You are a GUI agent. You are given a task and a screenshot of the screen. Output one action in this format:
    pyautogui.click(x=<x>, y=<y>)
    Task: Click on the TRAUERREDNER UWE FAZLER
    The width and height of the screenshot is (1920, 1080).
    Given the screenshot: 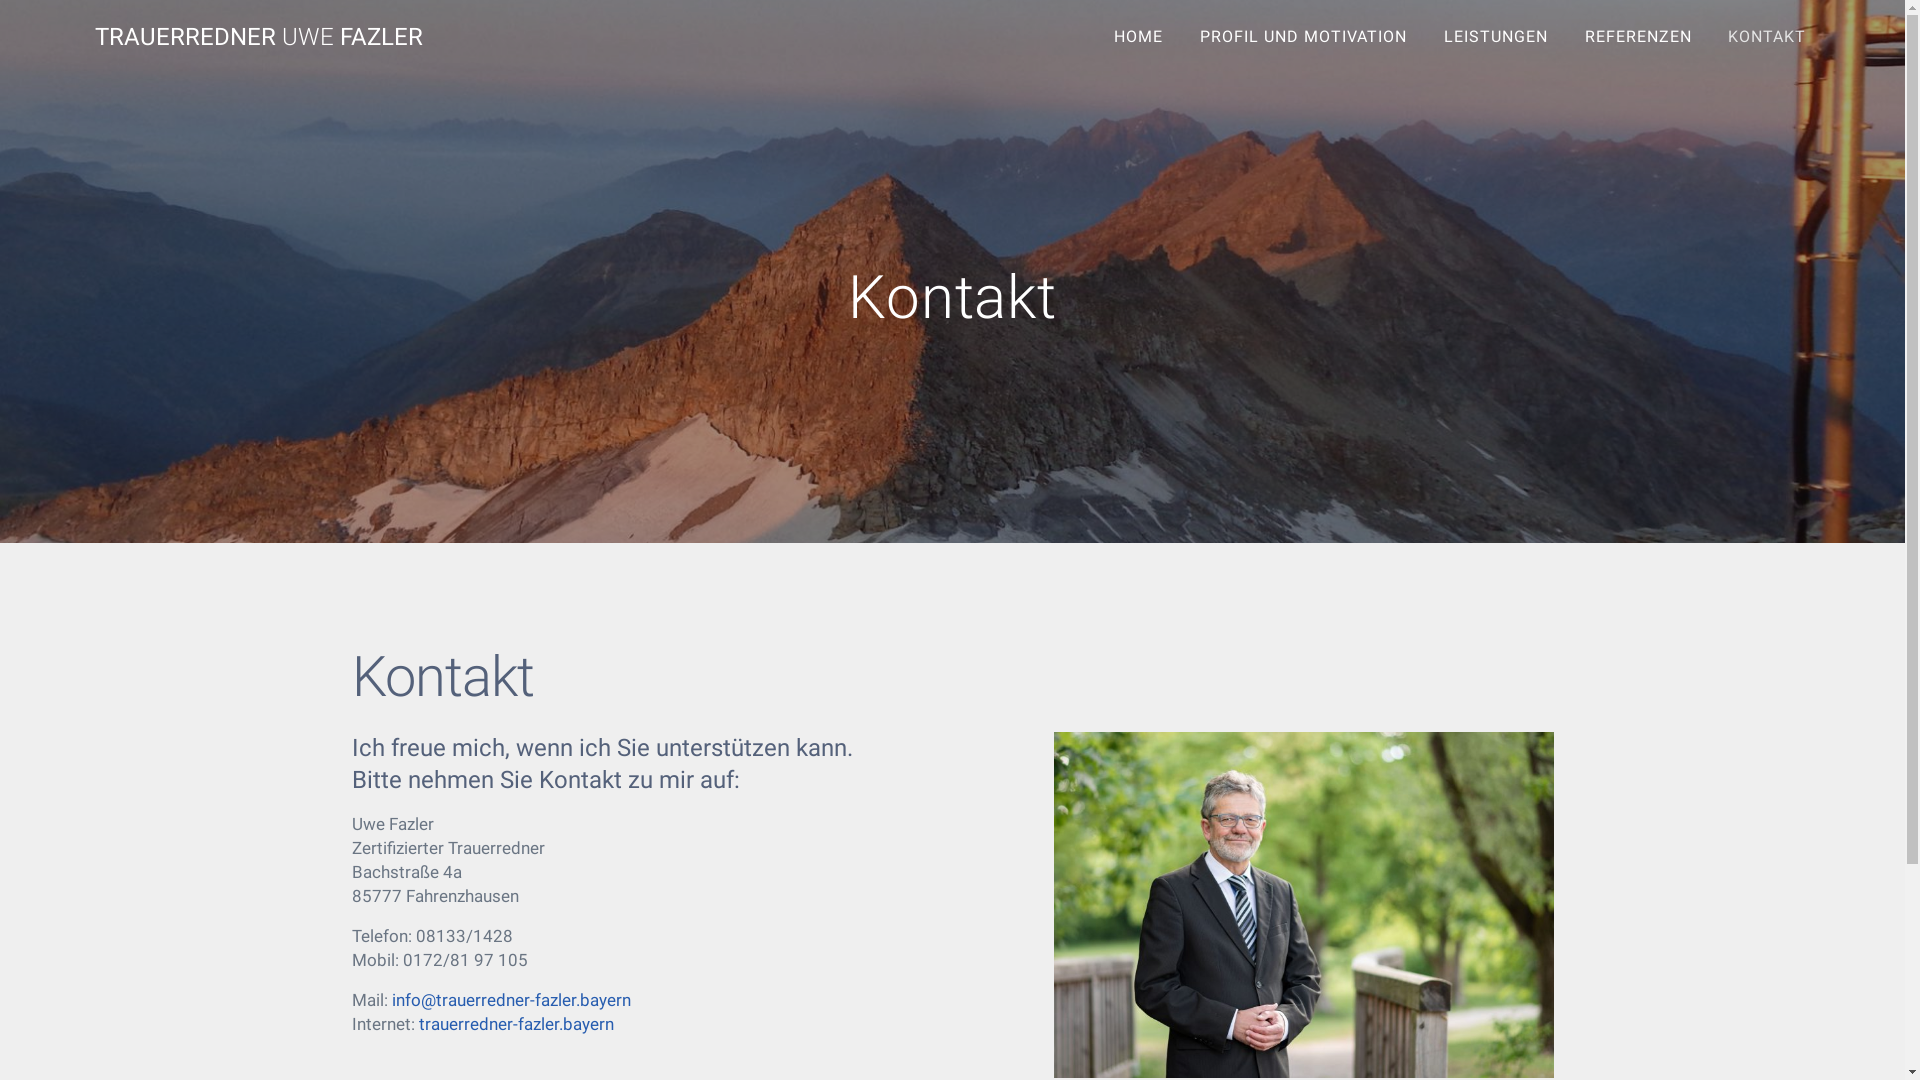 What is the action you would take?
    pyautogui.click(x=259, y=37)
    